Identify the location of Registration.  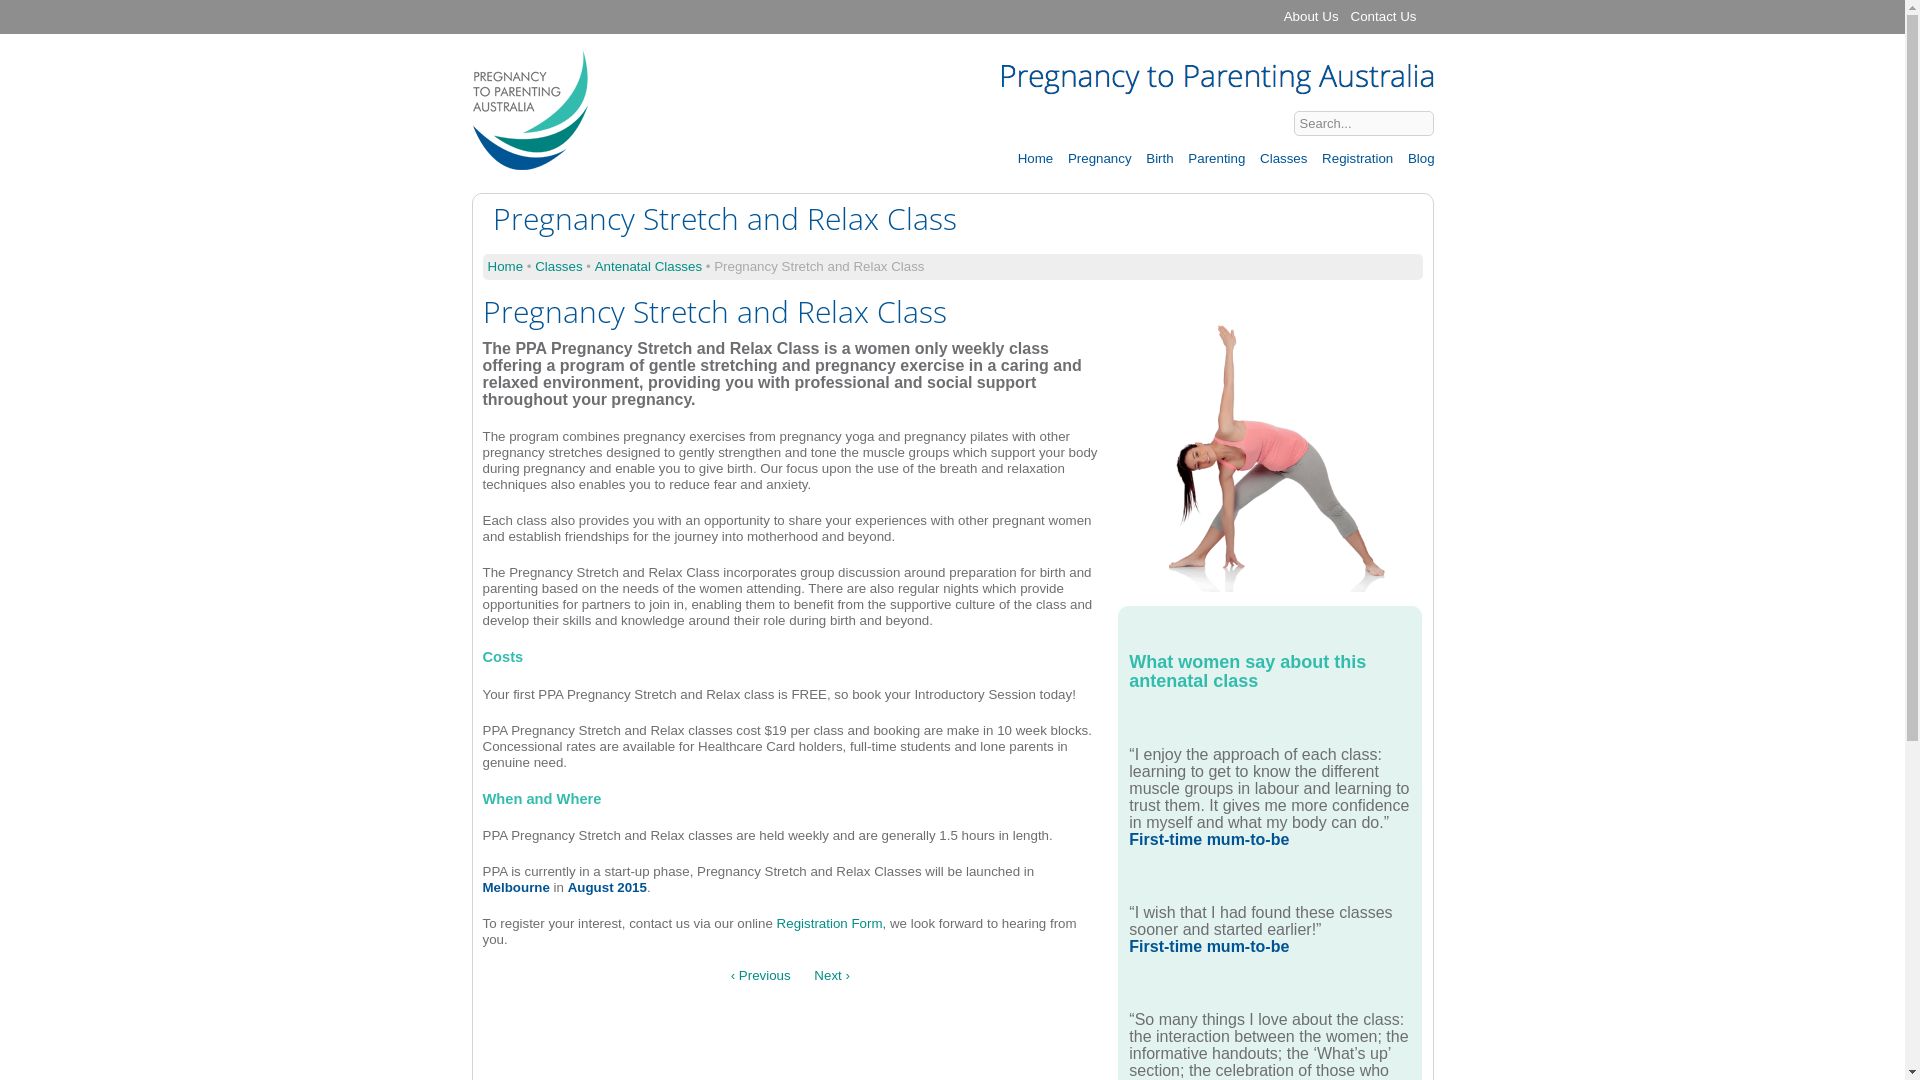
(1356, 158).